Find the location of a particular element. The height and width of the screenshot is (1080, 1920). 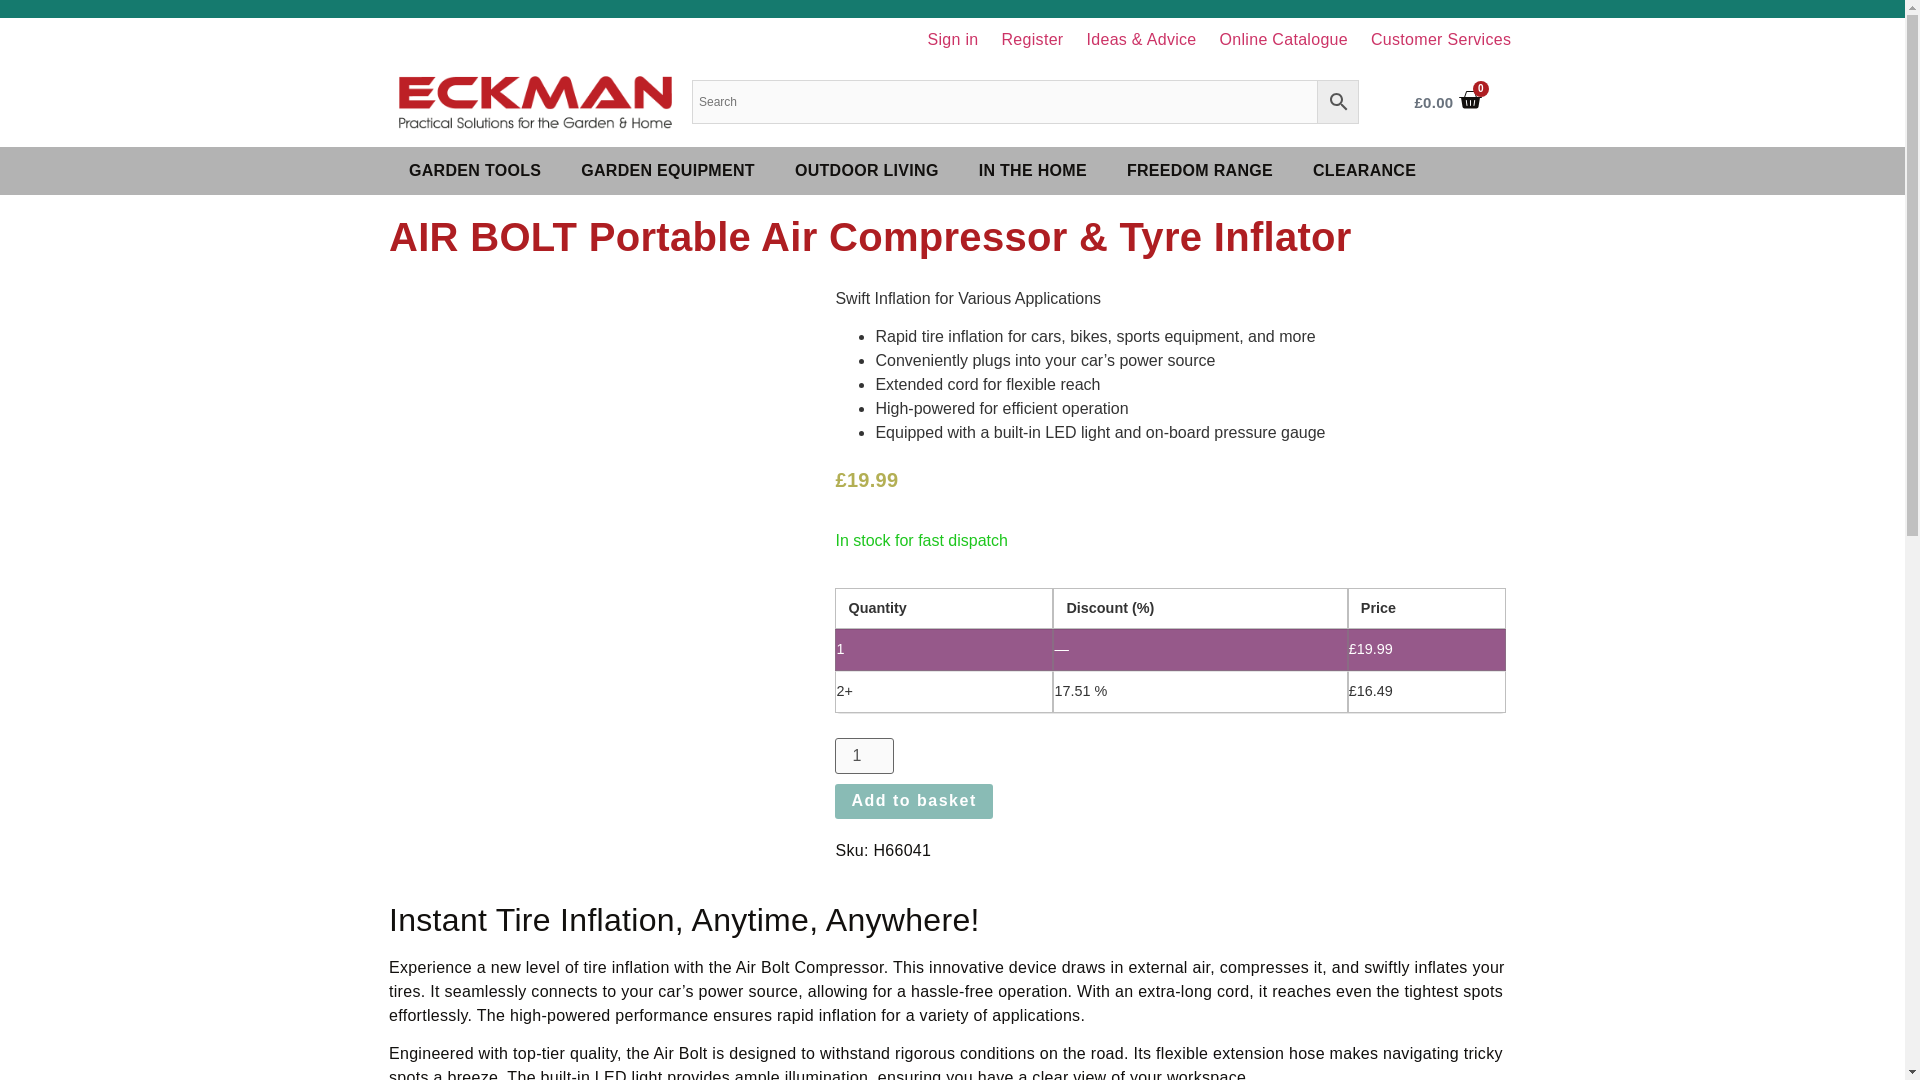

OUTDOOR LIVING is located at coordinates (866, 170).